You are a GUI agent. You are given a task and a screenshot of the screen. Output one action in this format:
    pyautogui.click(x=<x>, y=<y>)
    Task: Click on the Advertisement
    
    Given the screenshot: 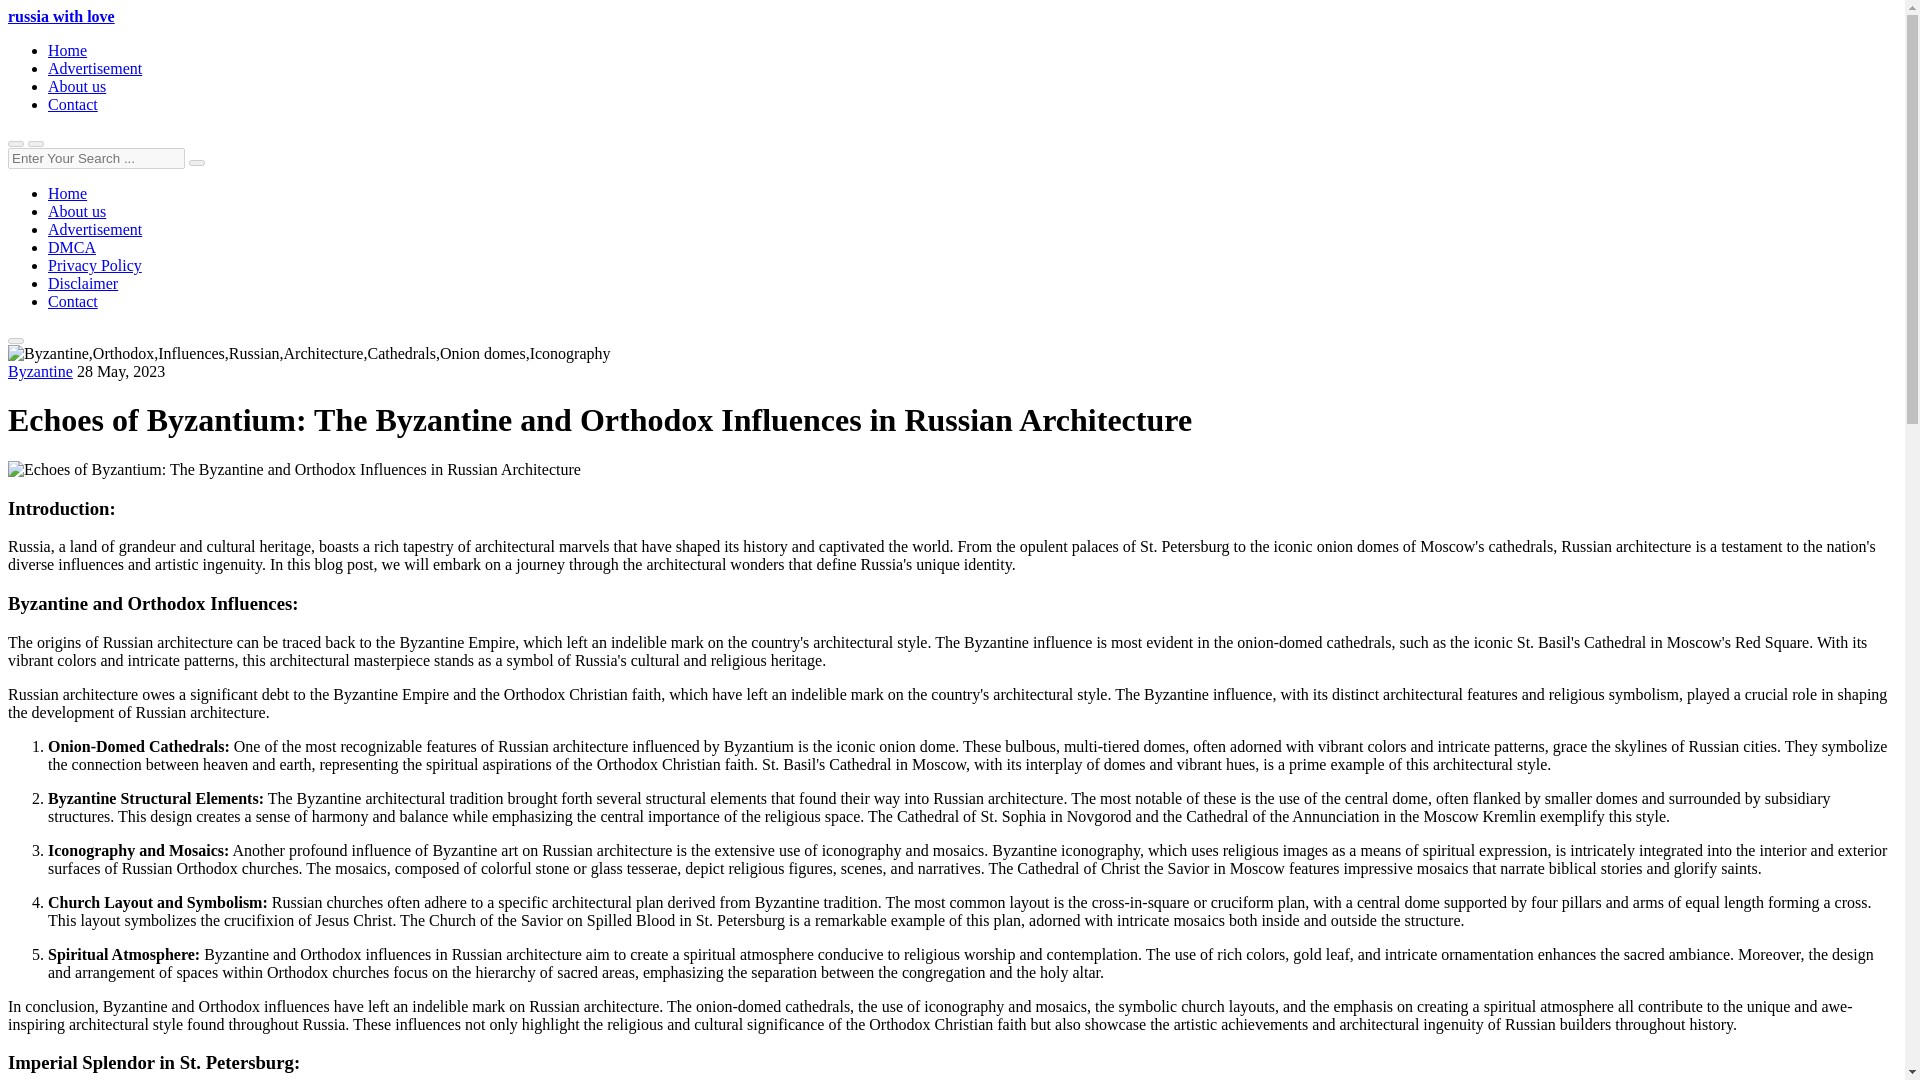 What is the action you would take?
    pyautogui.click(x=95, y=229)
    